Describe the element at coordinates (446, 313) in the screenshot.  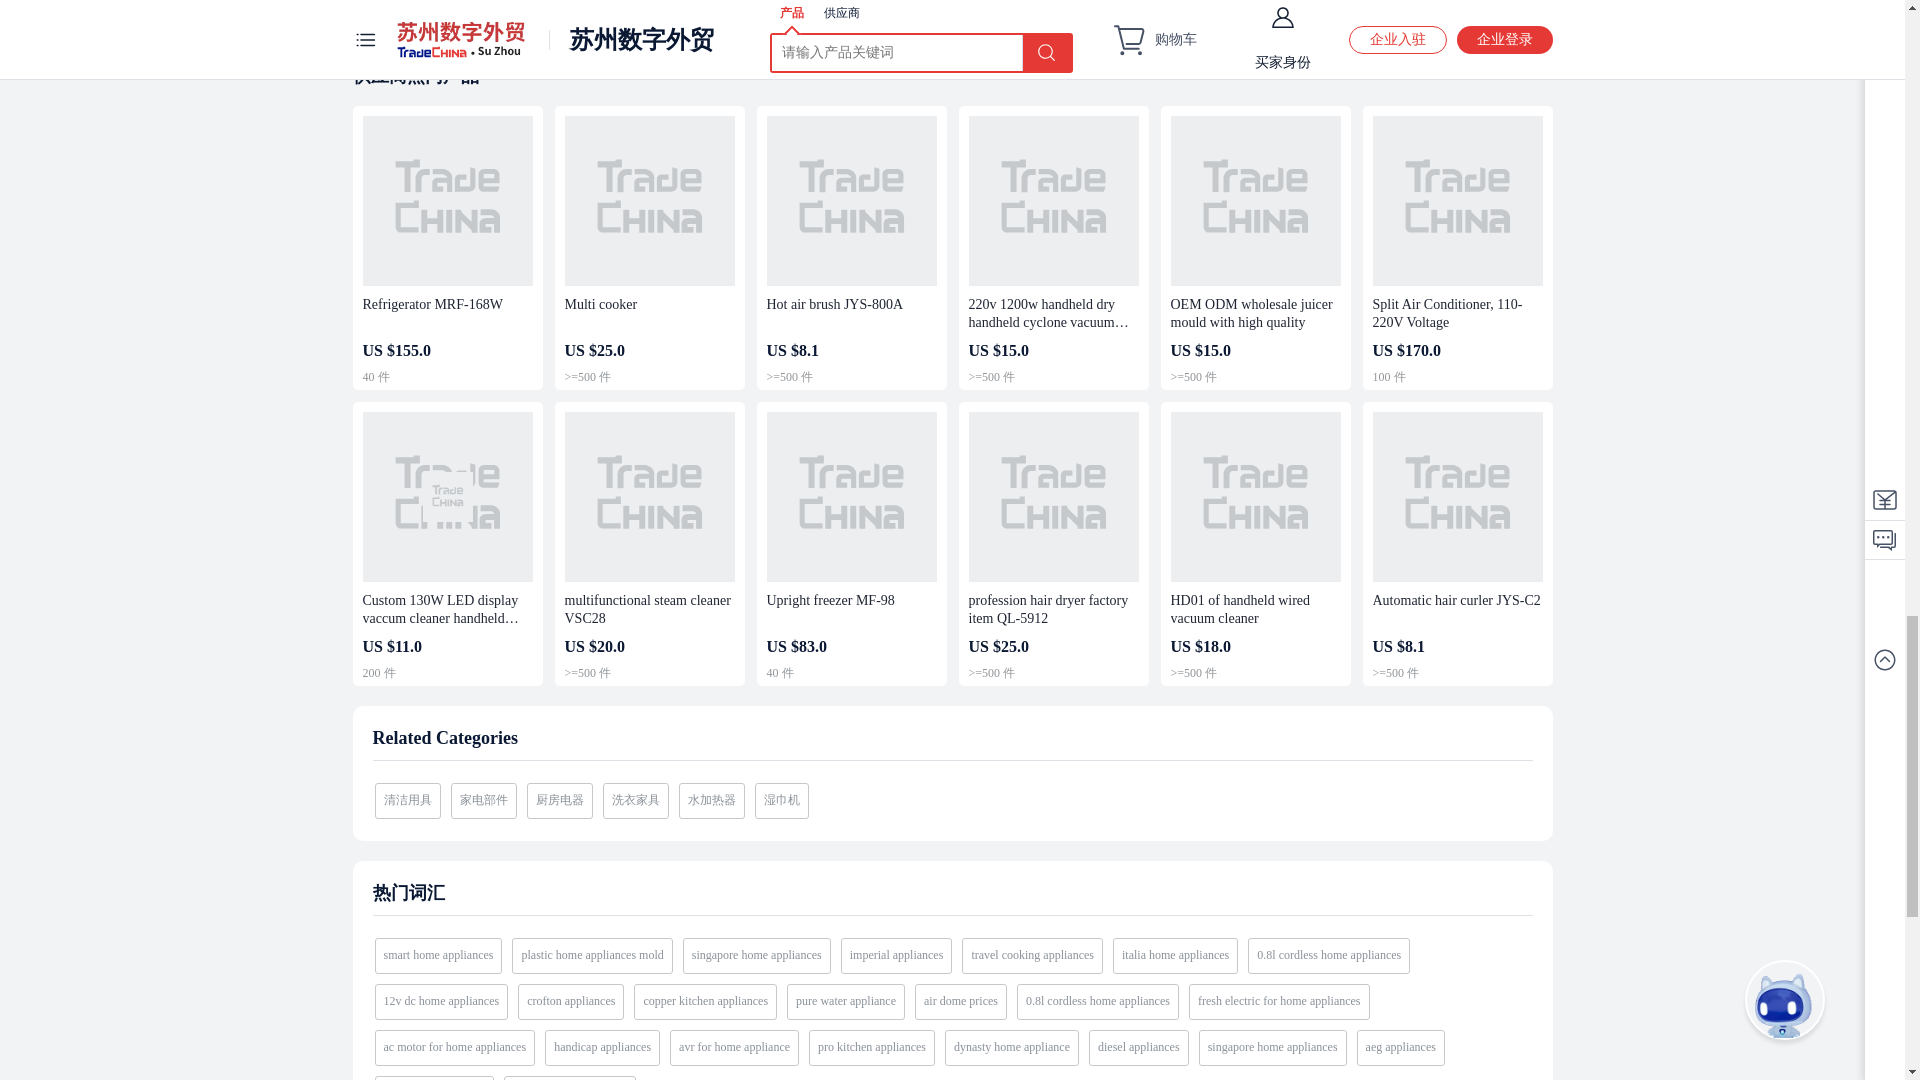
I see `Refrigerator MRF-168W` at that location.